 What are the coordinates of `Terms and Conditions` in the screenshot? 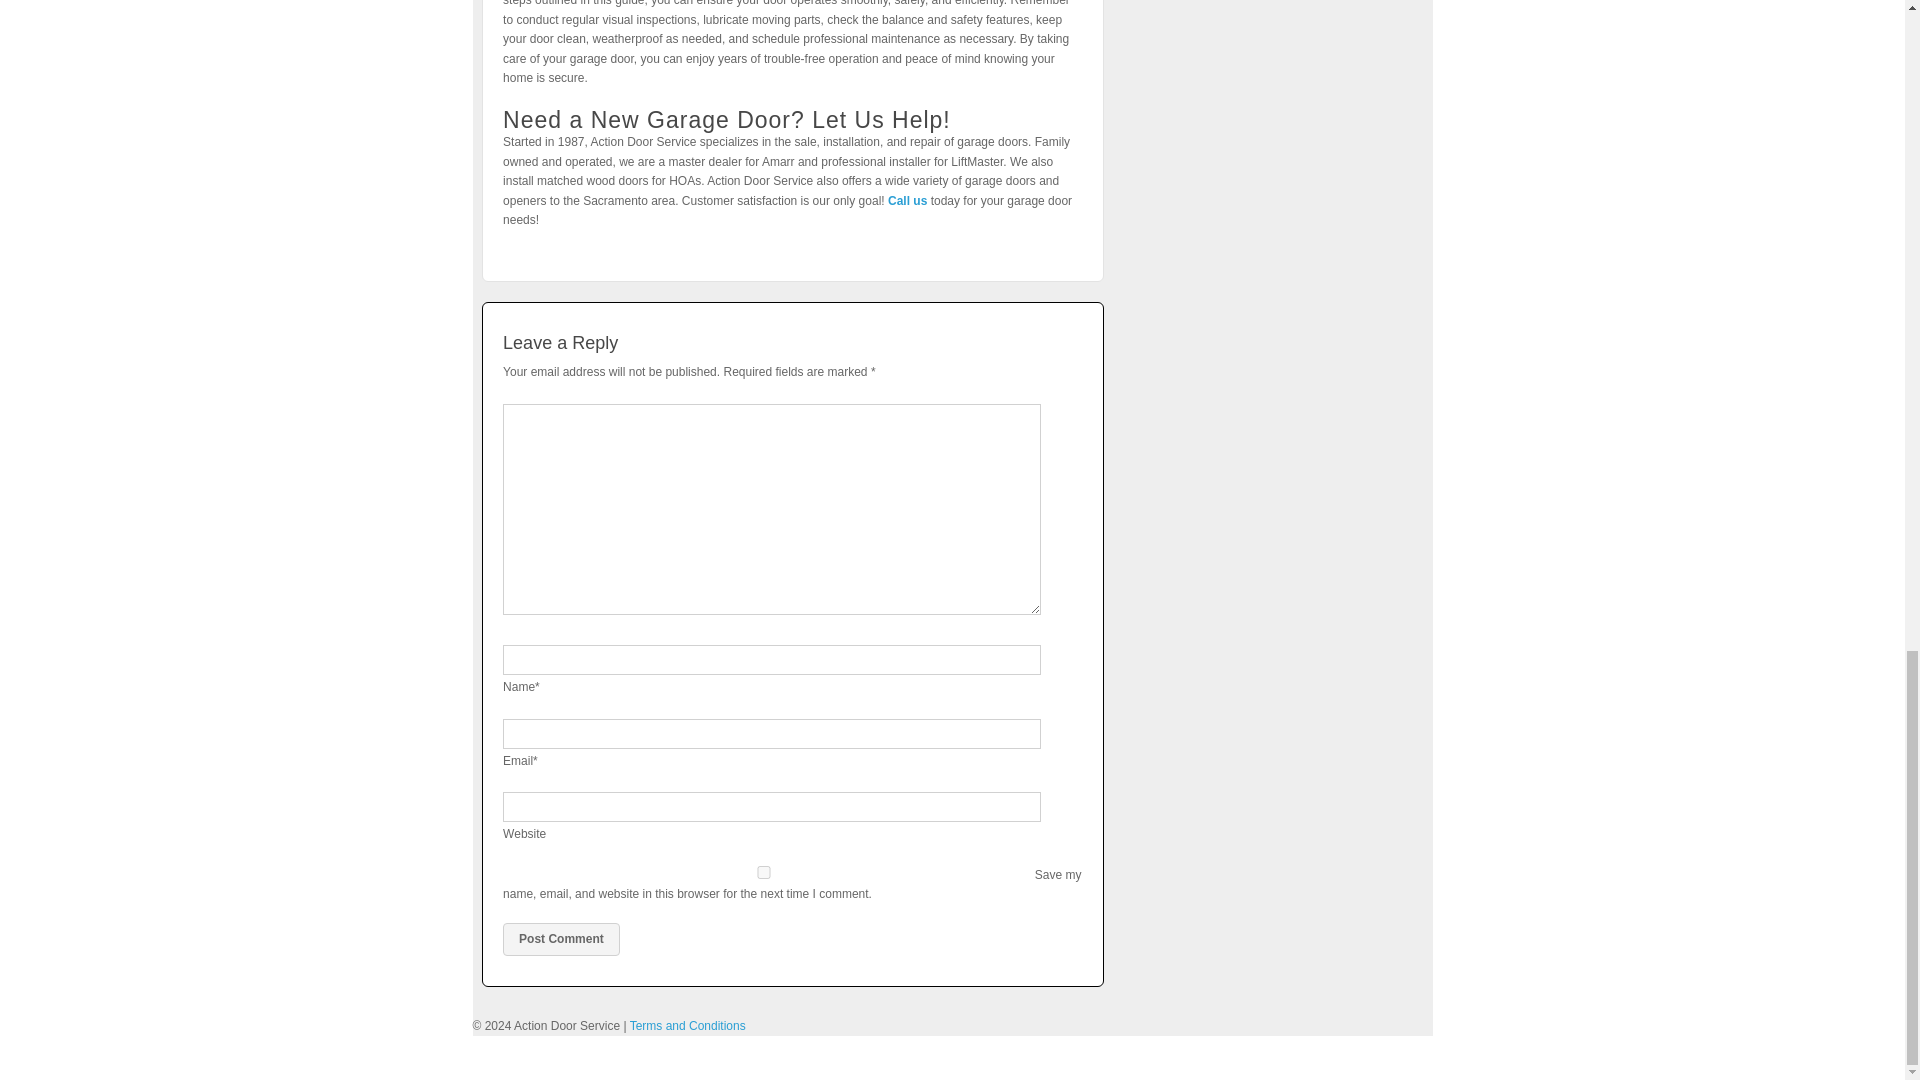 It's located at (688, 1026).